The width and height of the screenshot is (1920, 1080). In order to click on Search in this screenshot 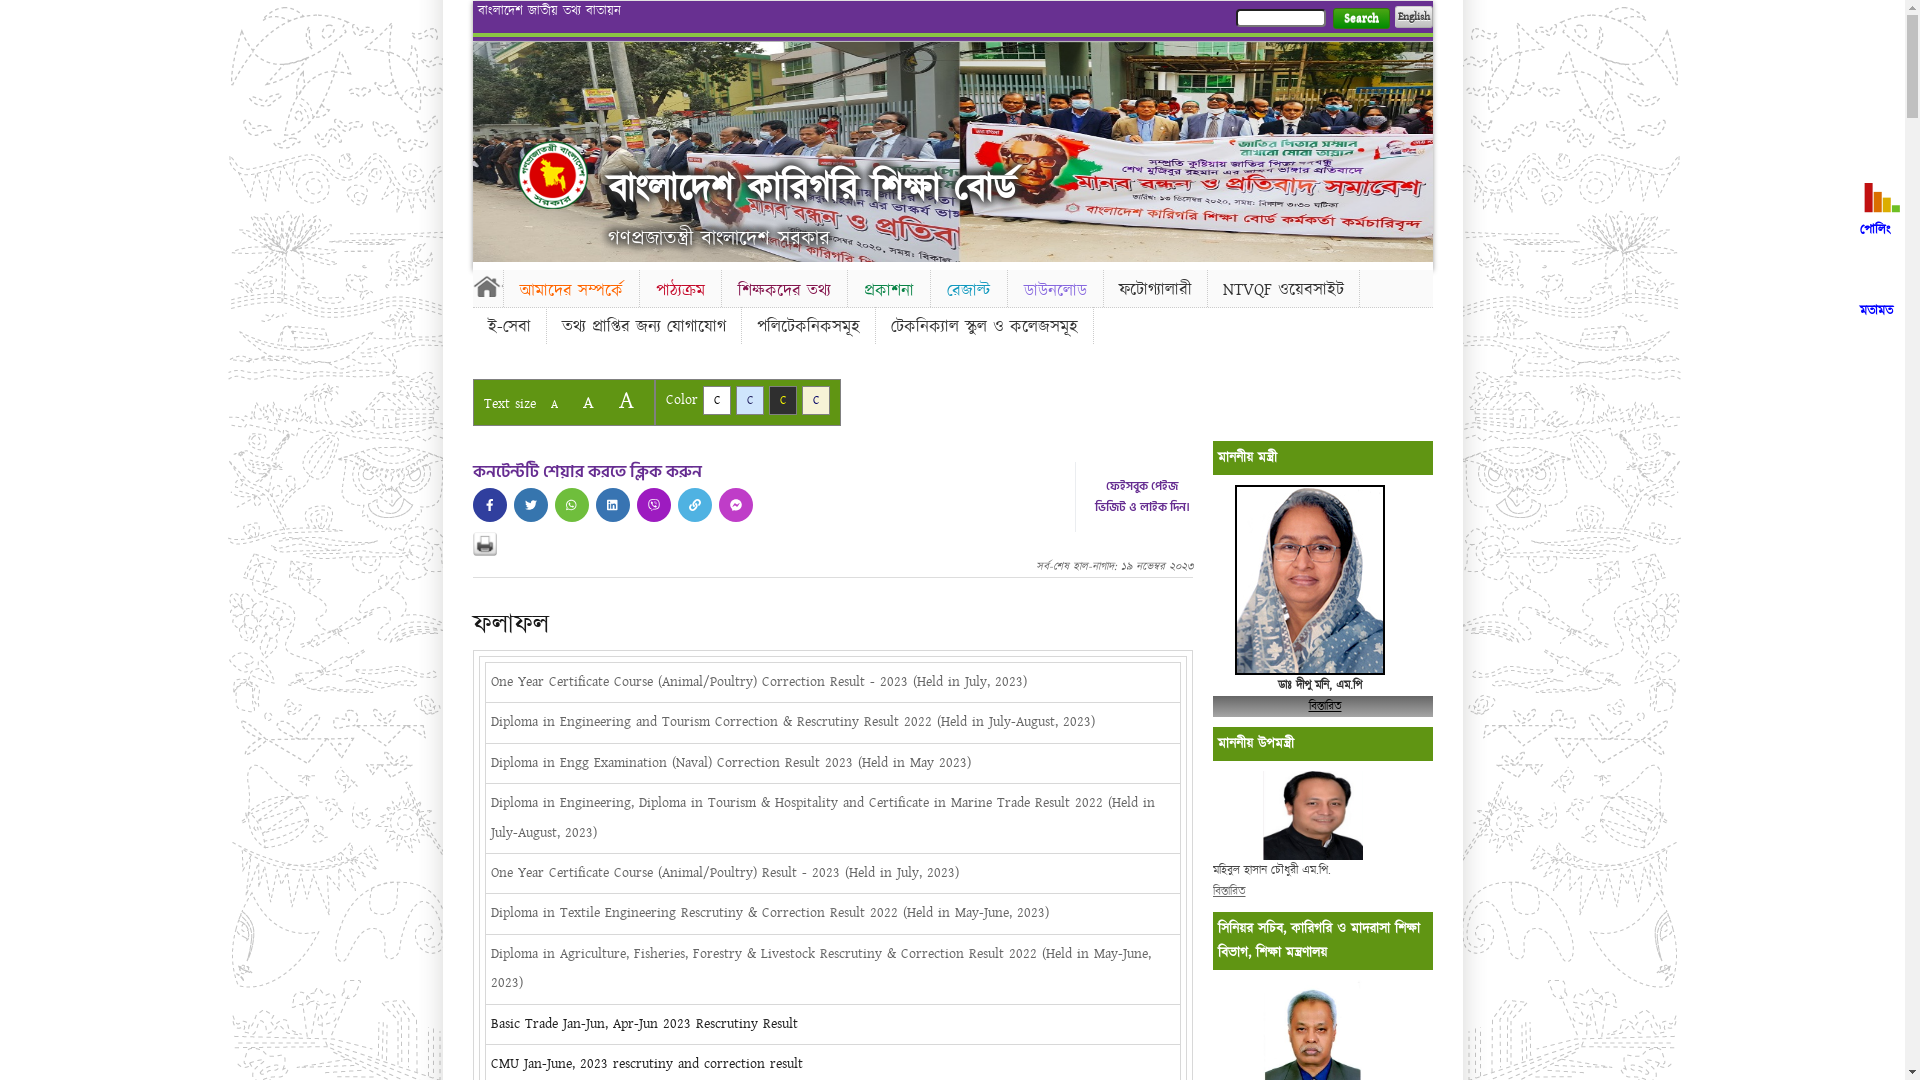, I will do `click(1360, 18)`.